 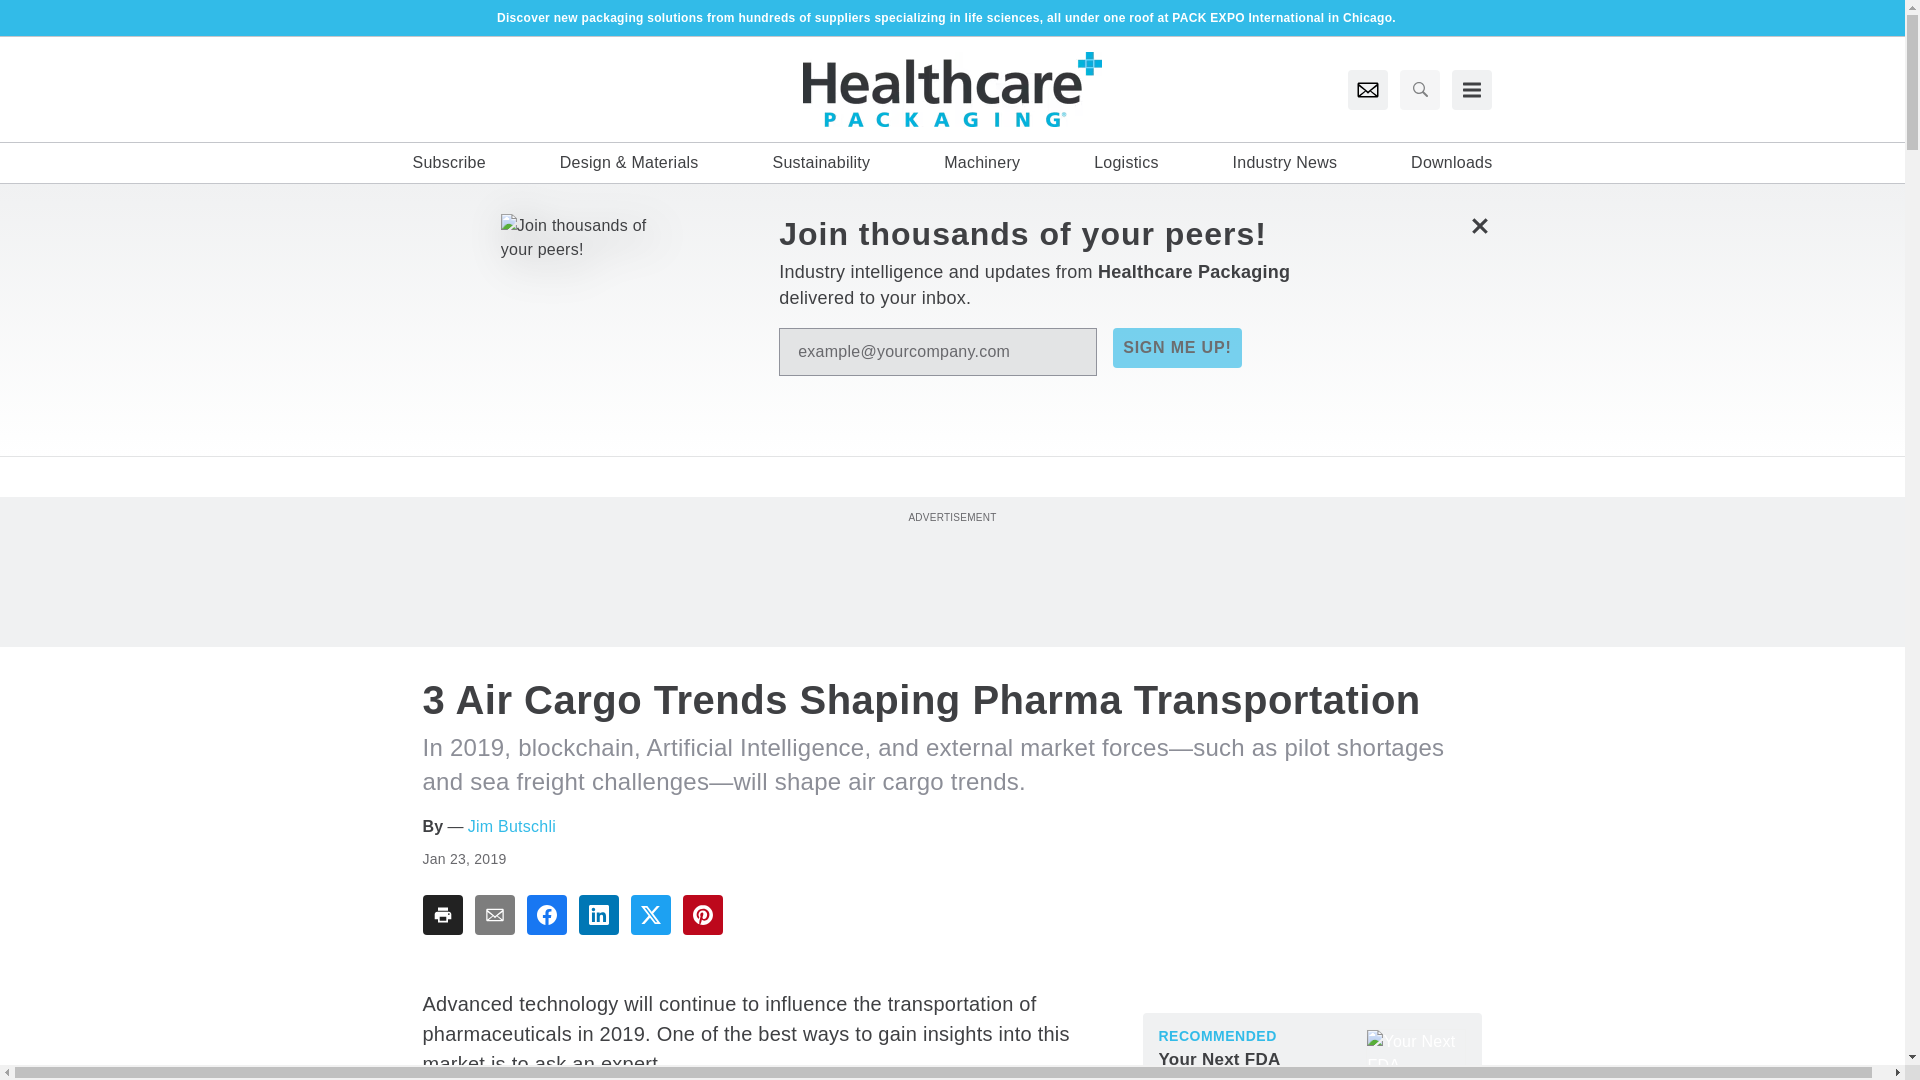 What do you see at coordinates (598, 915) in the screenshot?
I see `Share To linkedin` at bounding box center [598, 915].